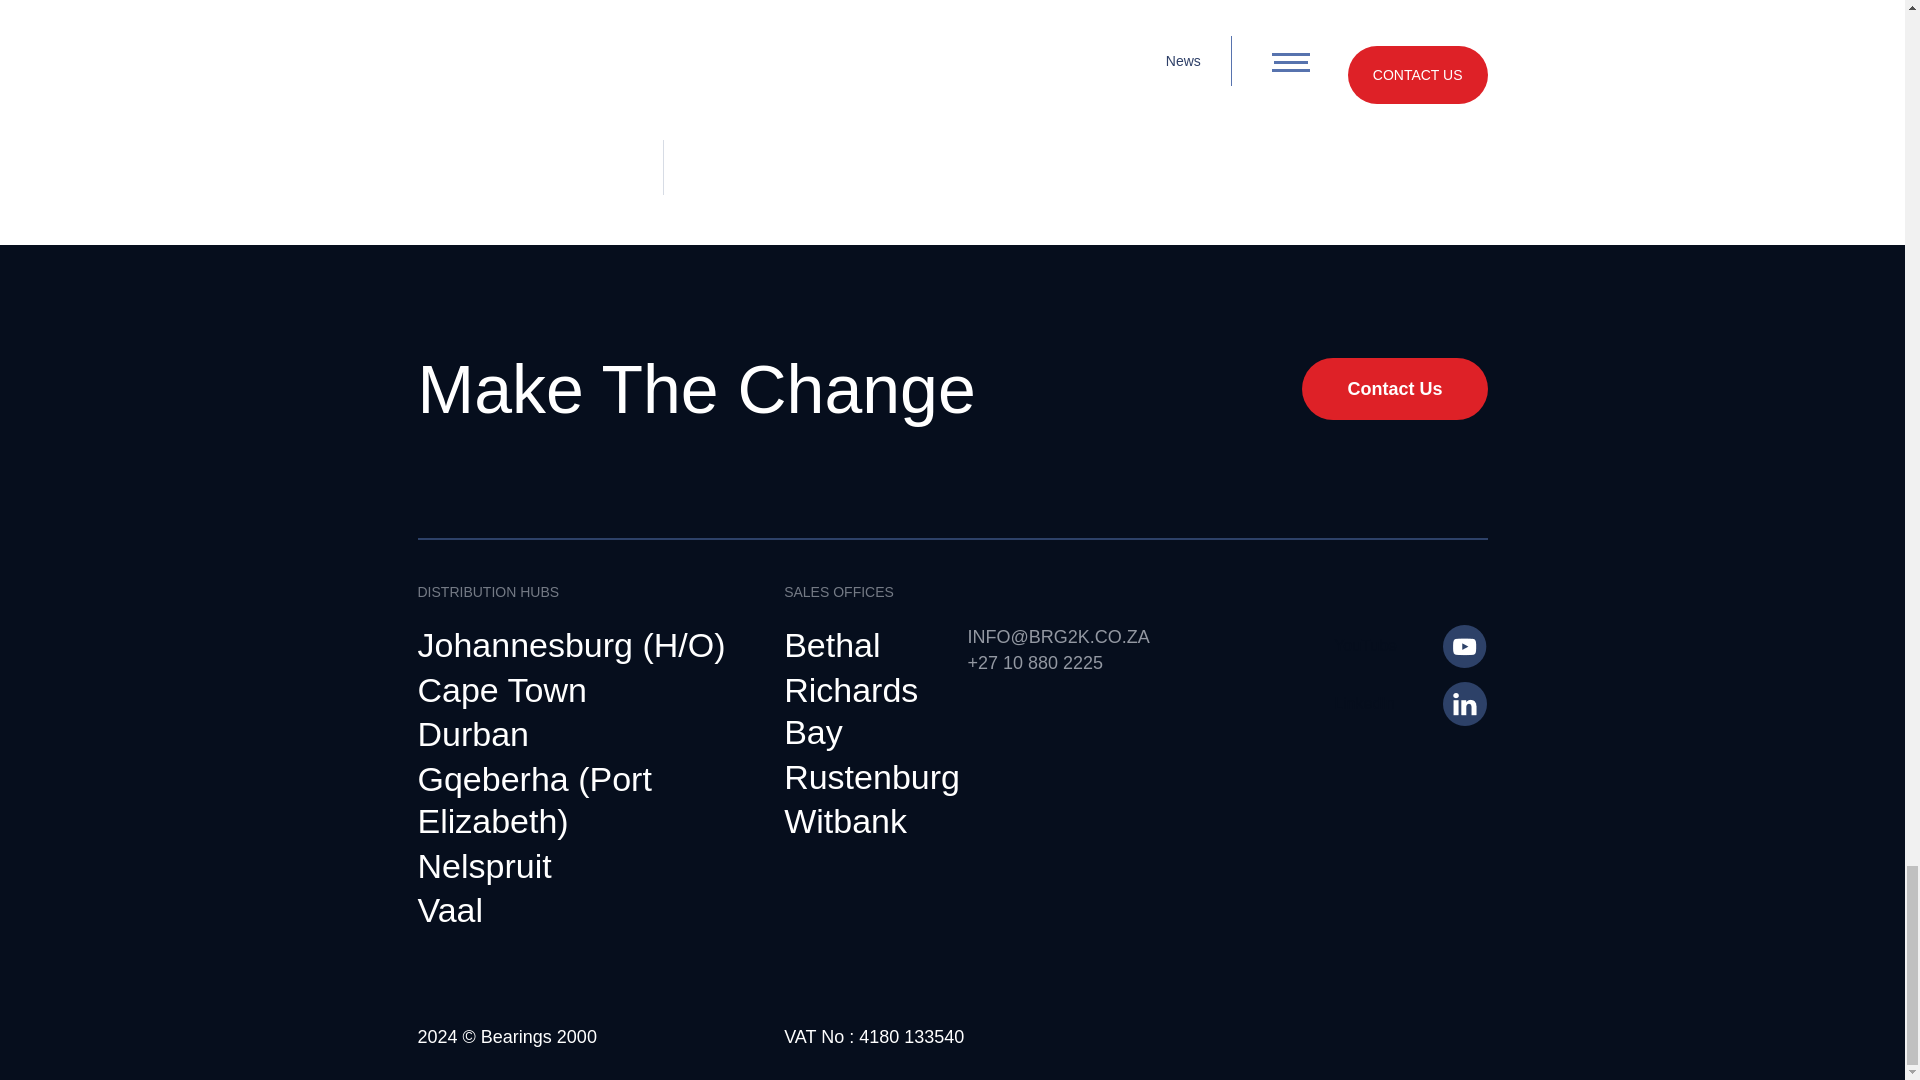 This screenshot has height=1080, width=1920. What do you see at coordinates (872, 778) in the screenshot?
I see `Rustenburg` at bounding box center [872, 778].